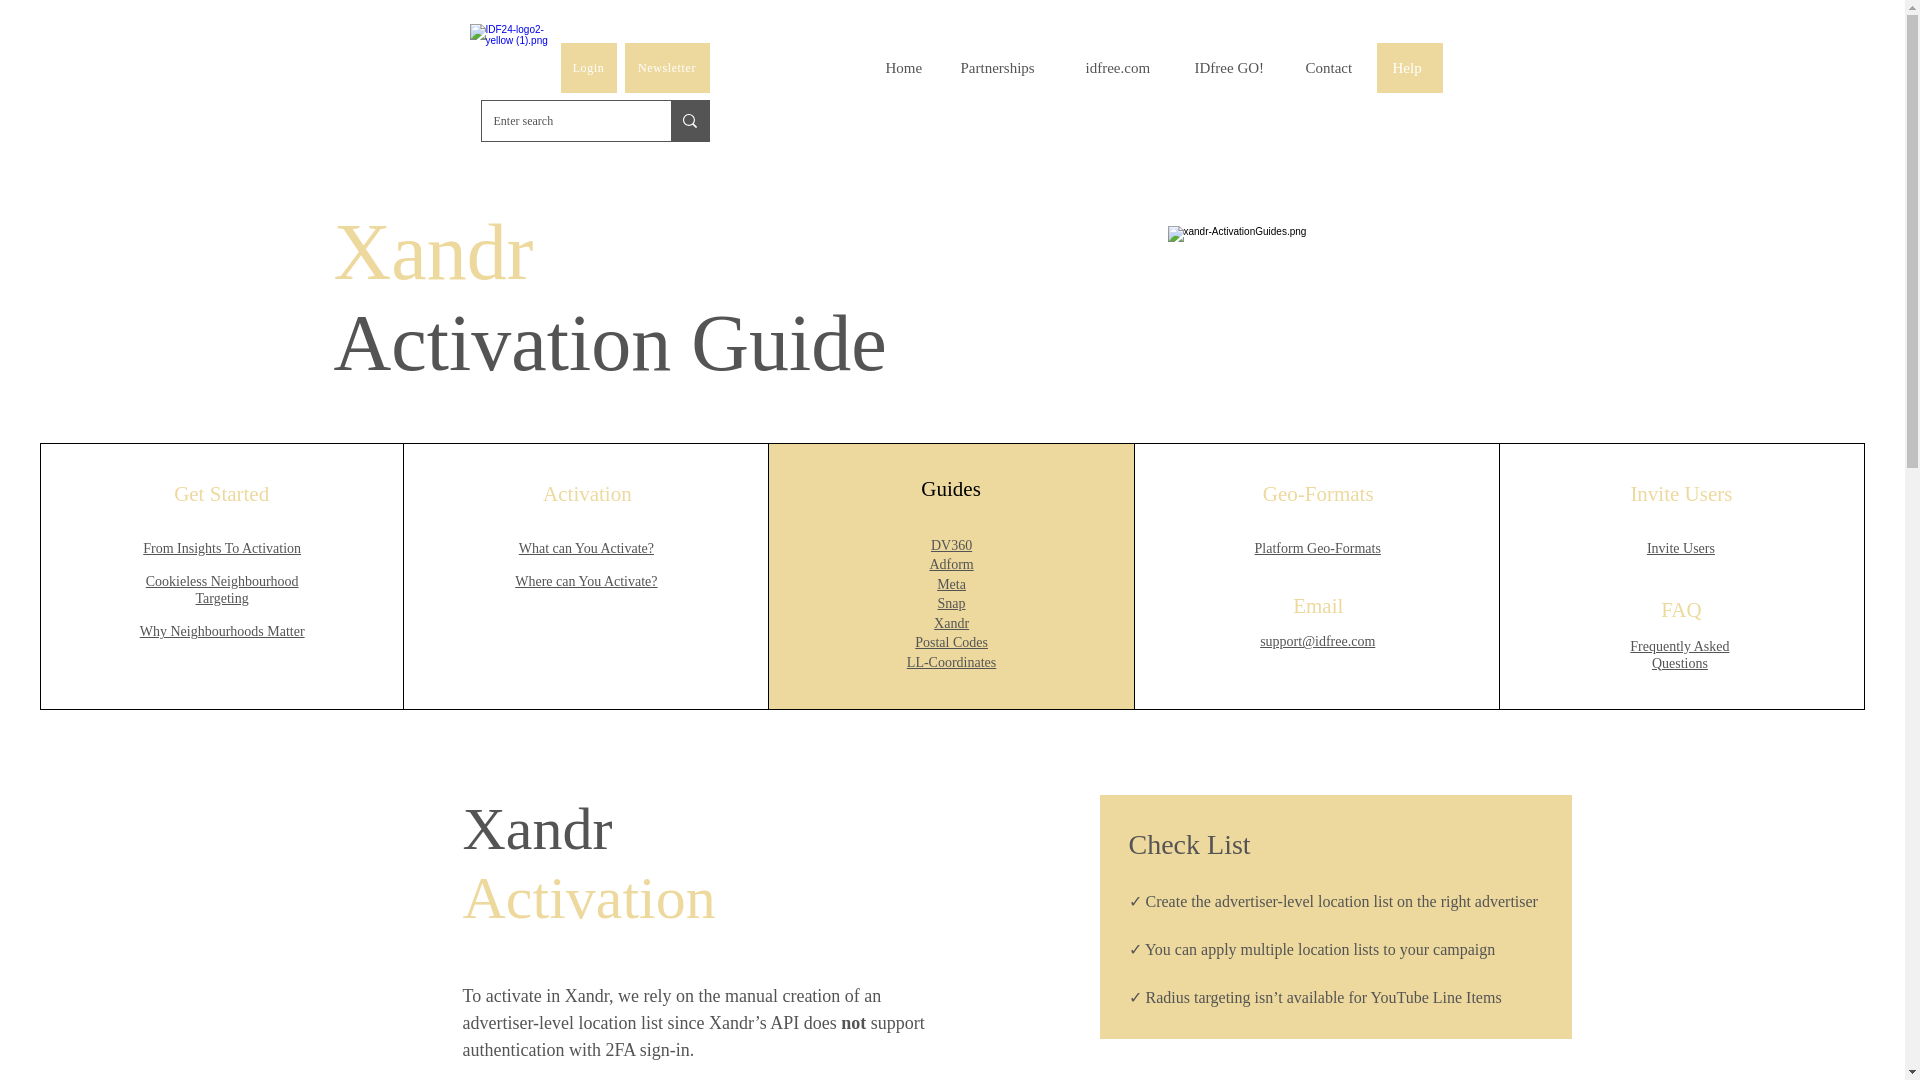 This screenshot has width=1920, height=1080. What do you see at coordinates (222, 589) in the screenshot?
I see `Cookieless Neighbourhood Targeting` at bounding box center [222, 589].